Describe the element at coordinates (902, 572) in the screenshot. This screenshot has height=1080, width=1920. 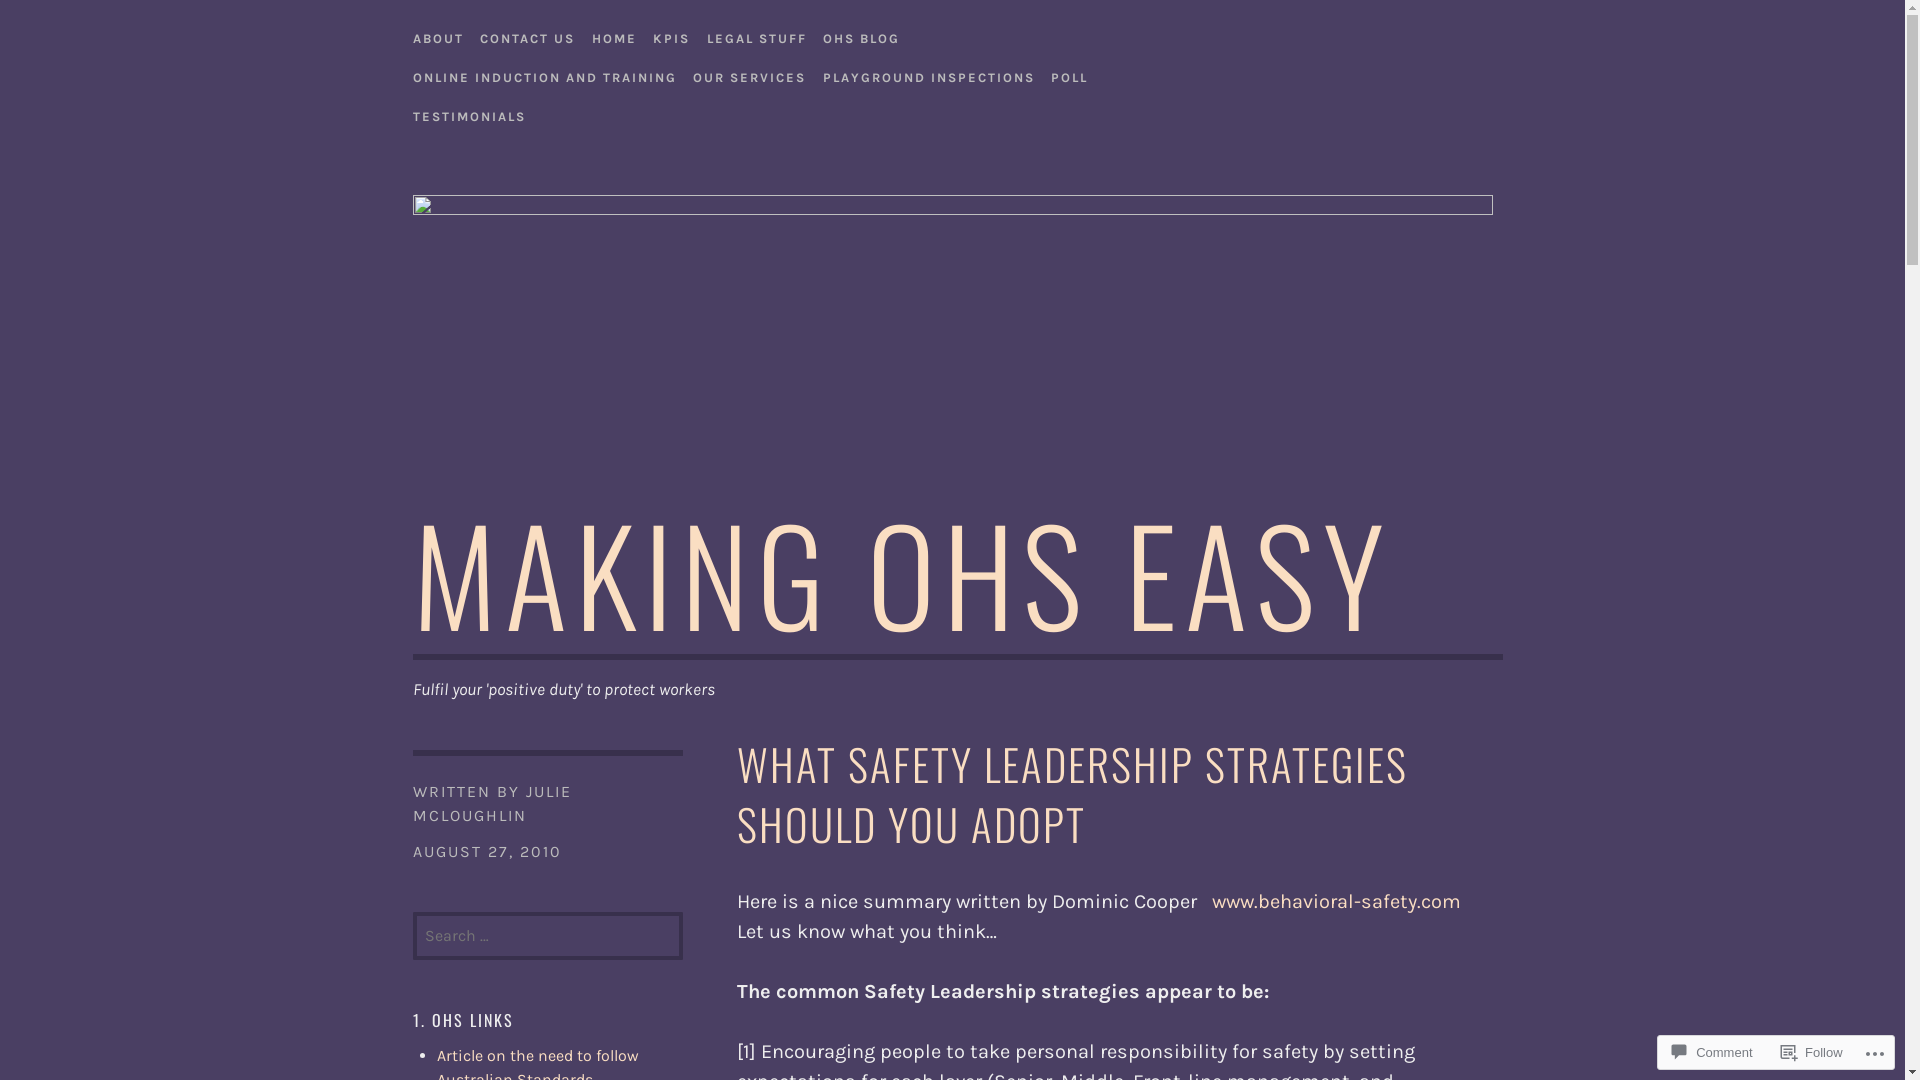
I see `MAKING OHS EASY` at that location.